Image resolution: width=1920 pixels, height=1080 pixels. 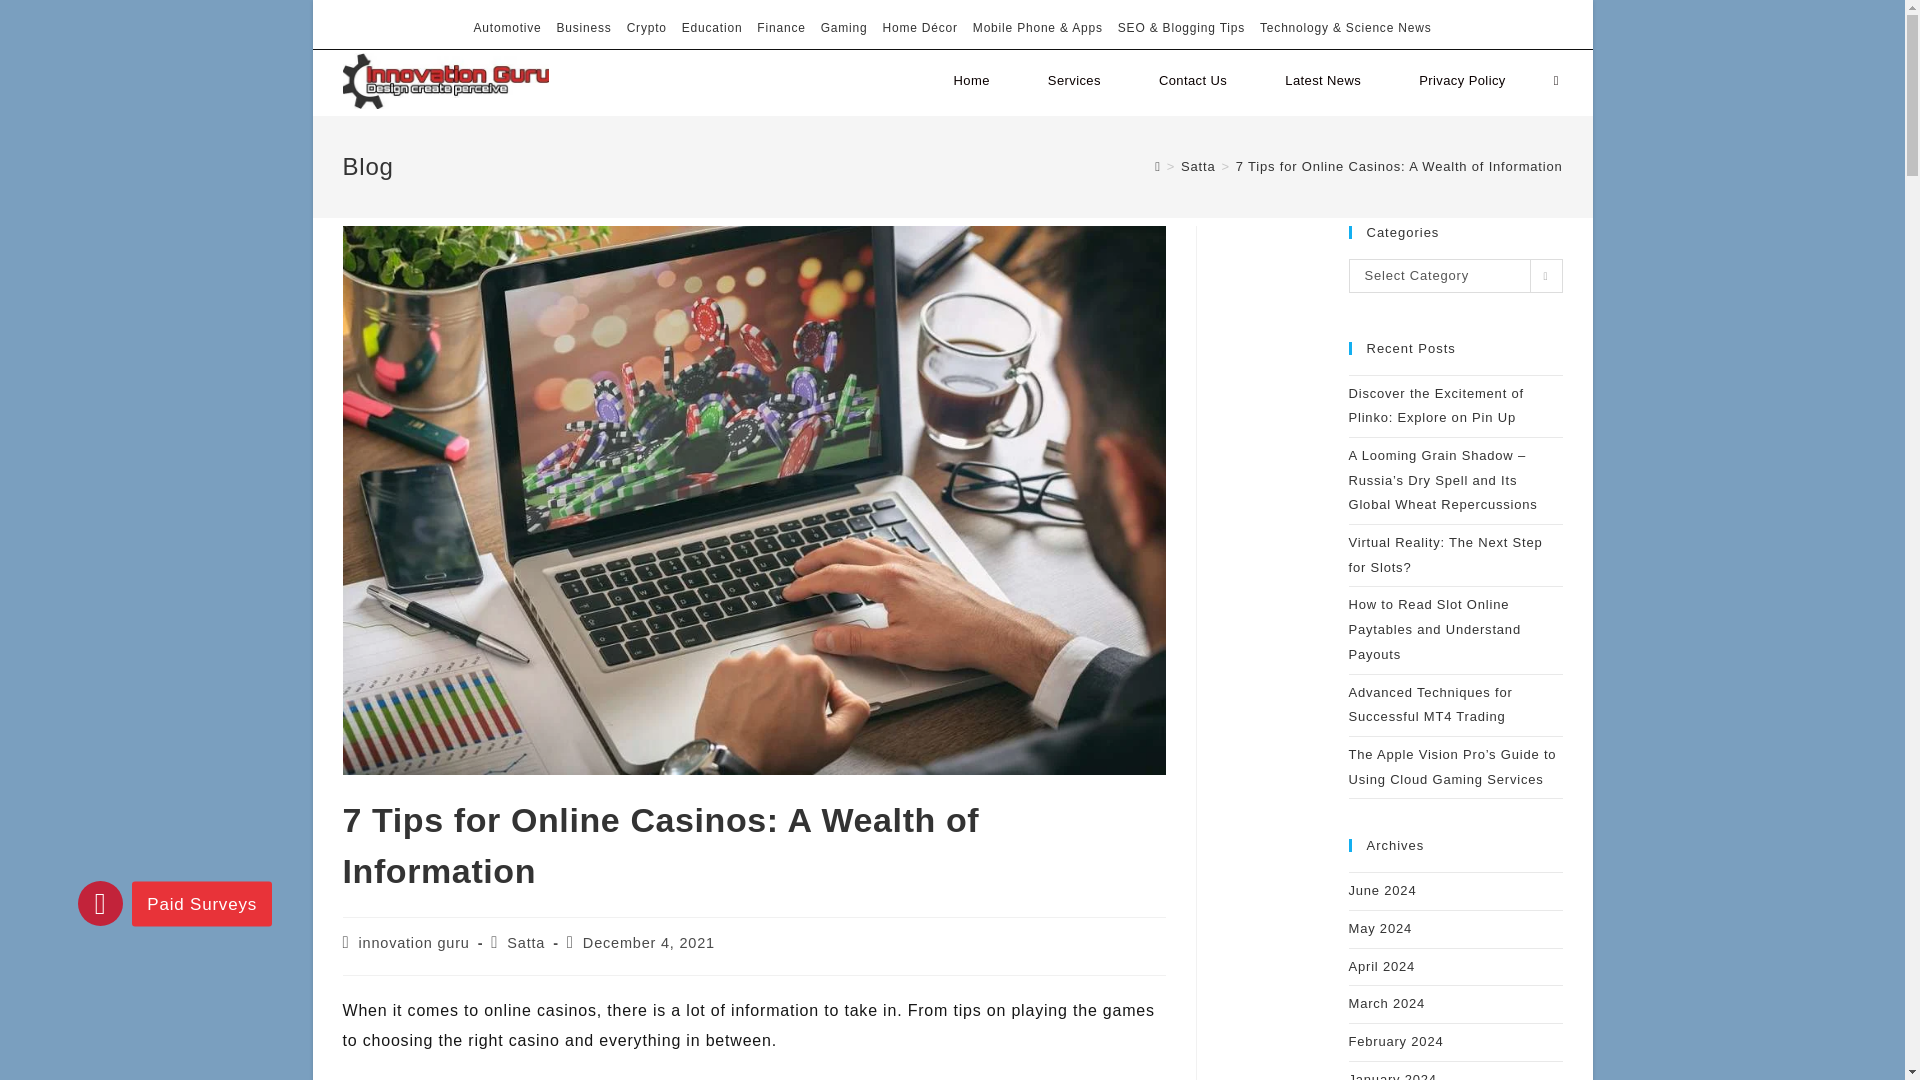 What do you see at coordinates (780, 28) in the screenshot?
I see `Finance` at bounding box center [780, 28].